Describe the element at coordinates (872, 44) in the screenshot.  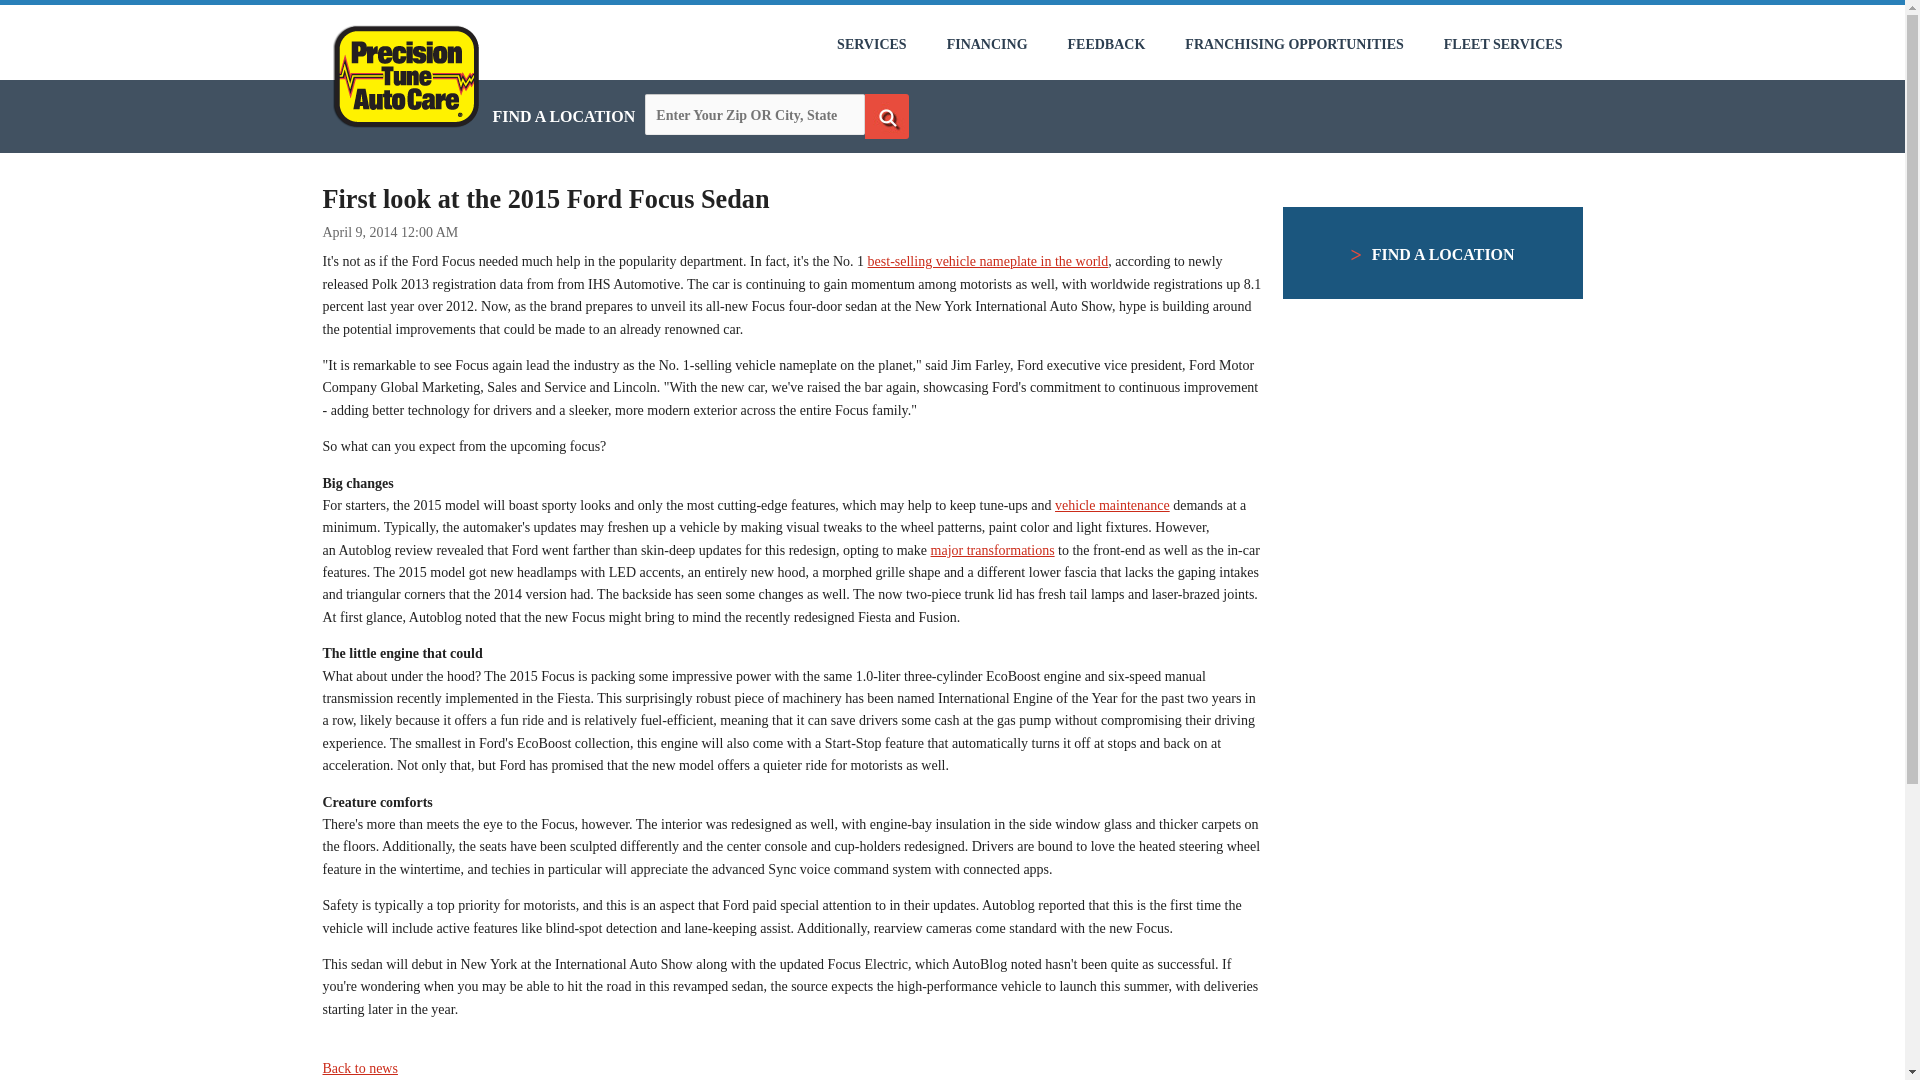
I see `SERVICES` at that location.